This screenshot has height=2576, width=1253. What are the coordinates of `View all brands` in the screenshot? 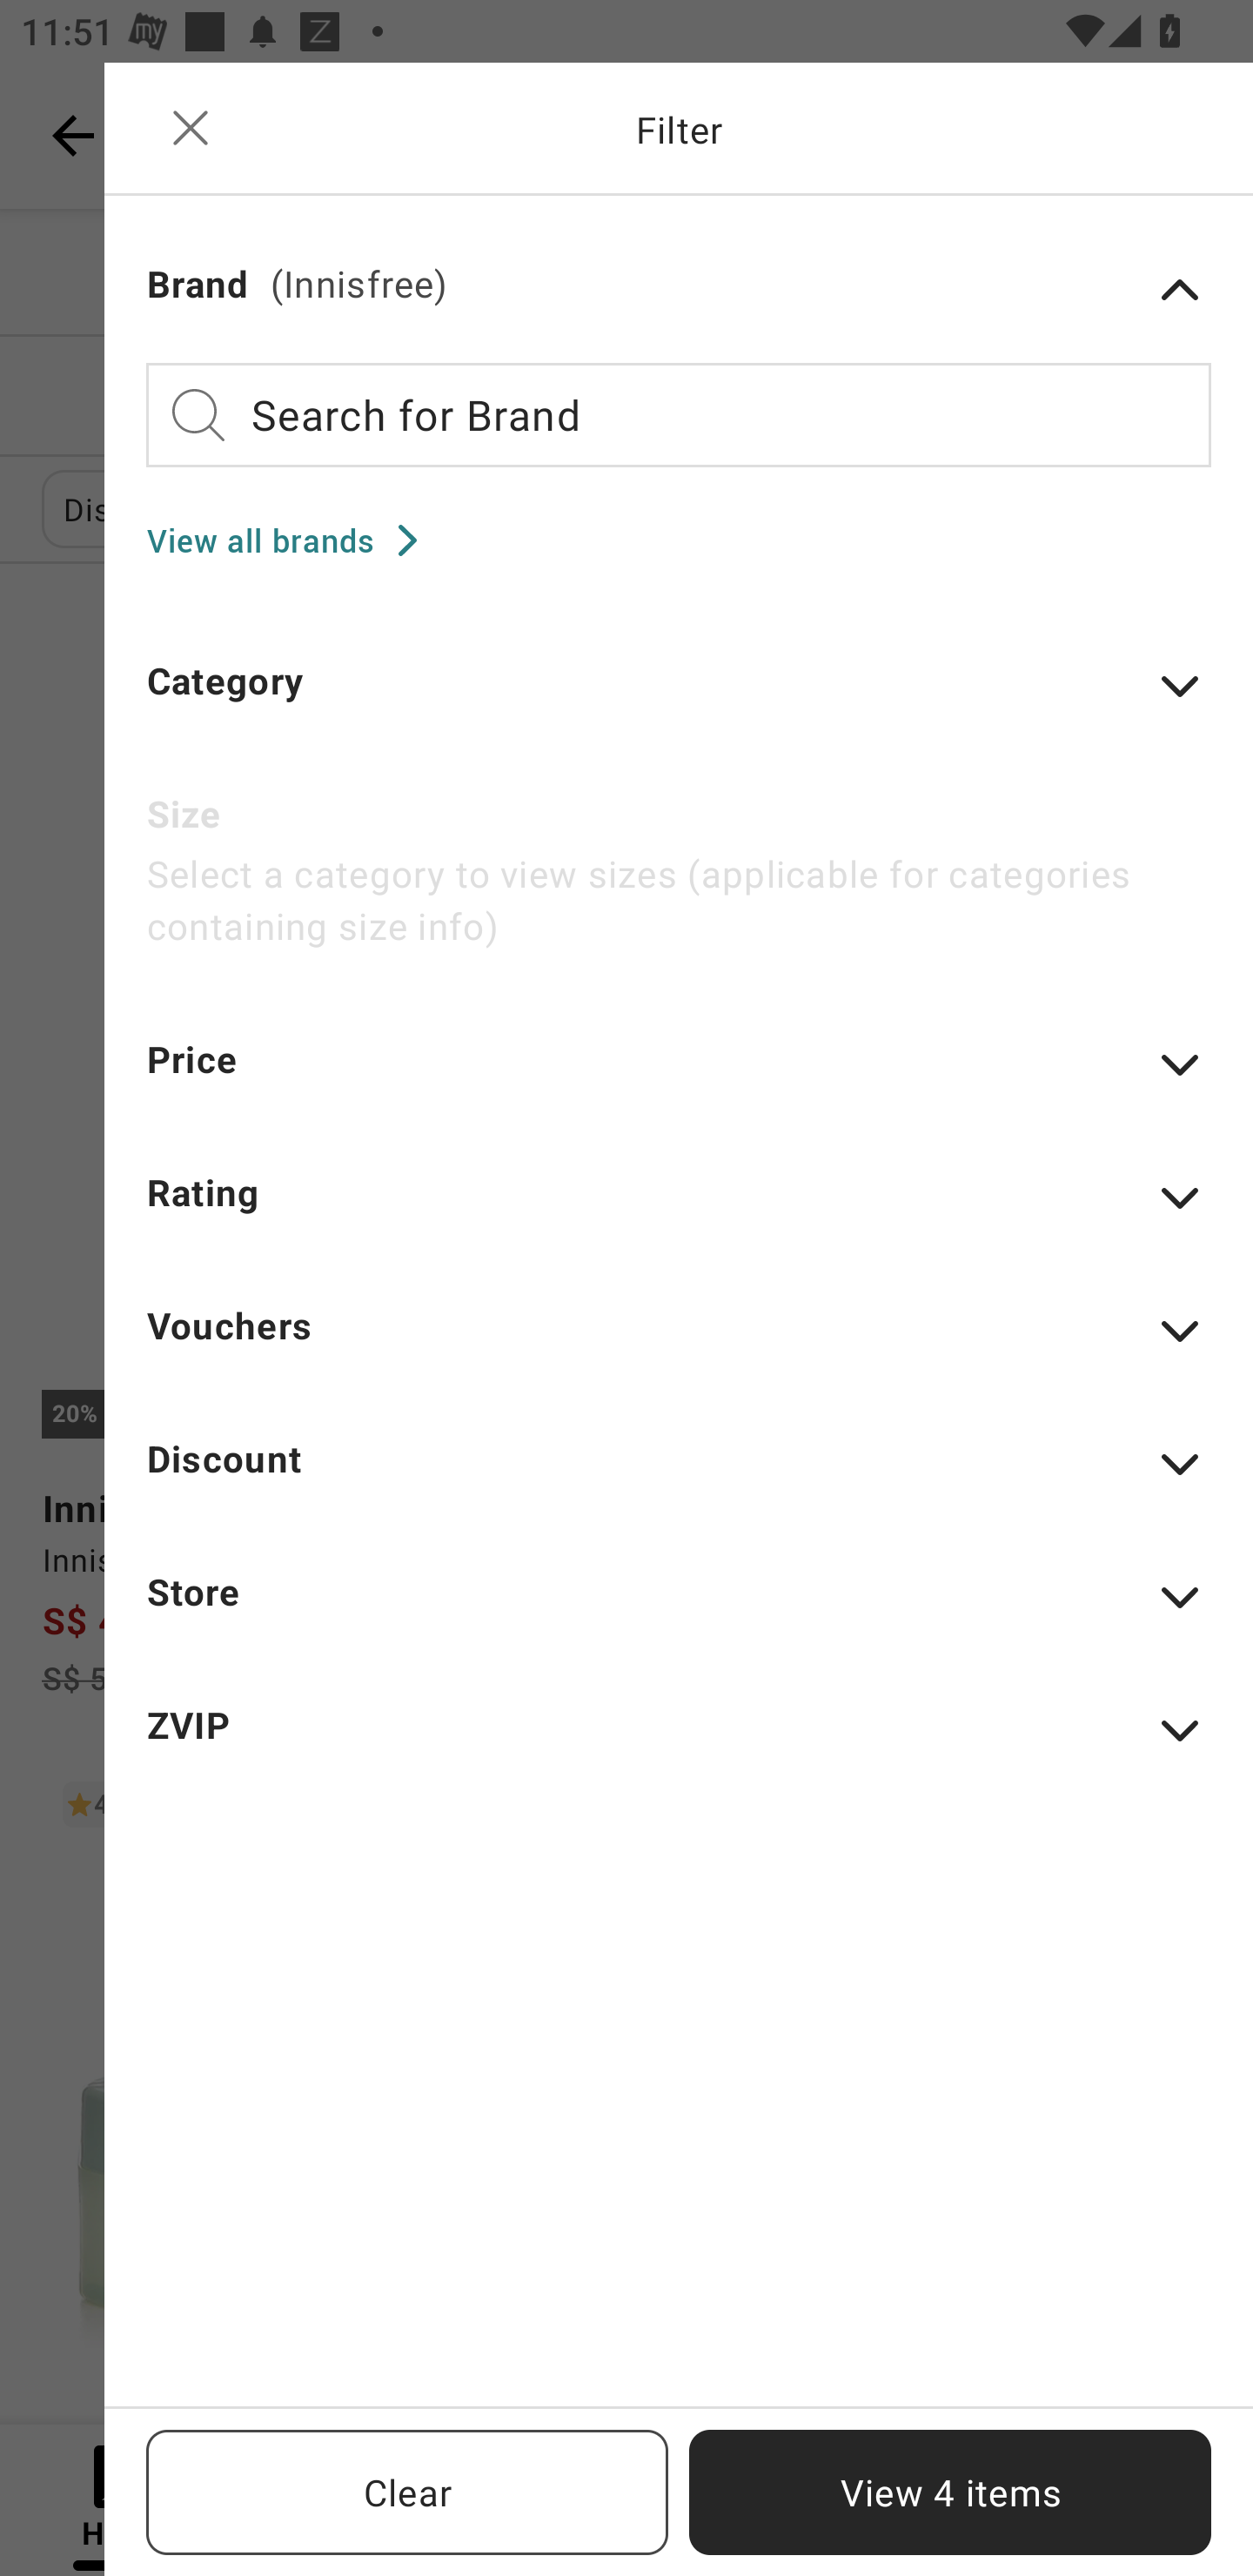 It's located at (291, 540).